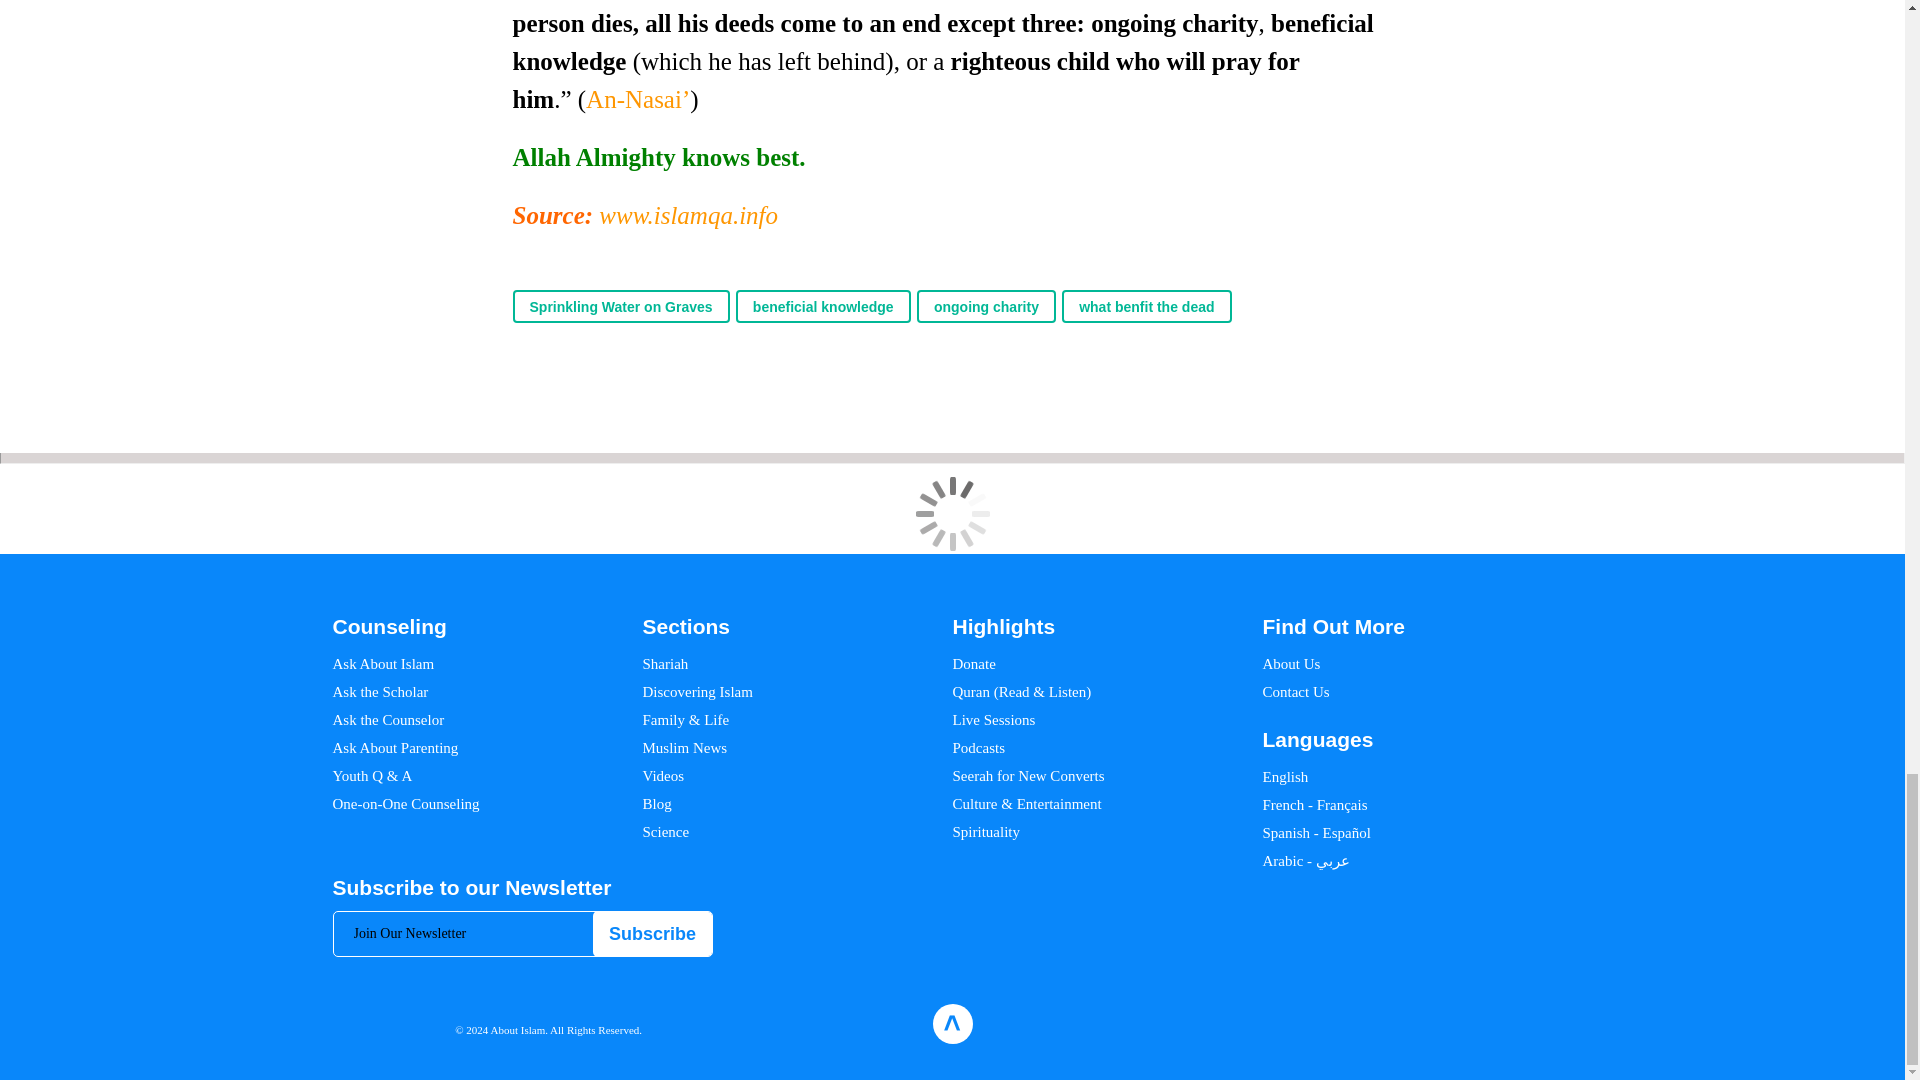  Describe the element at coordinates (1538, 1024) in the screenshot. I see `youtube` at that location.